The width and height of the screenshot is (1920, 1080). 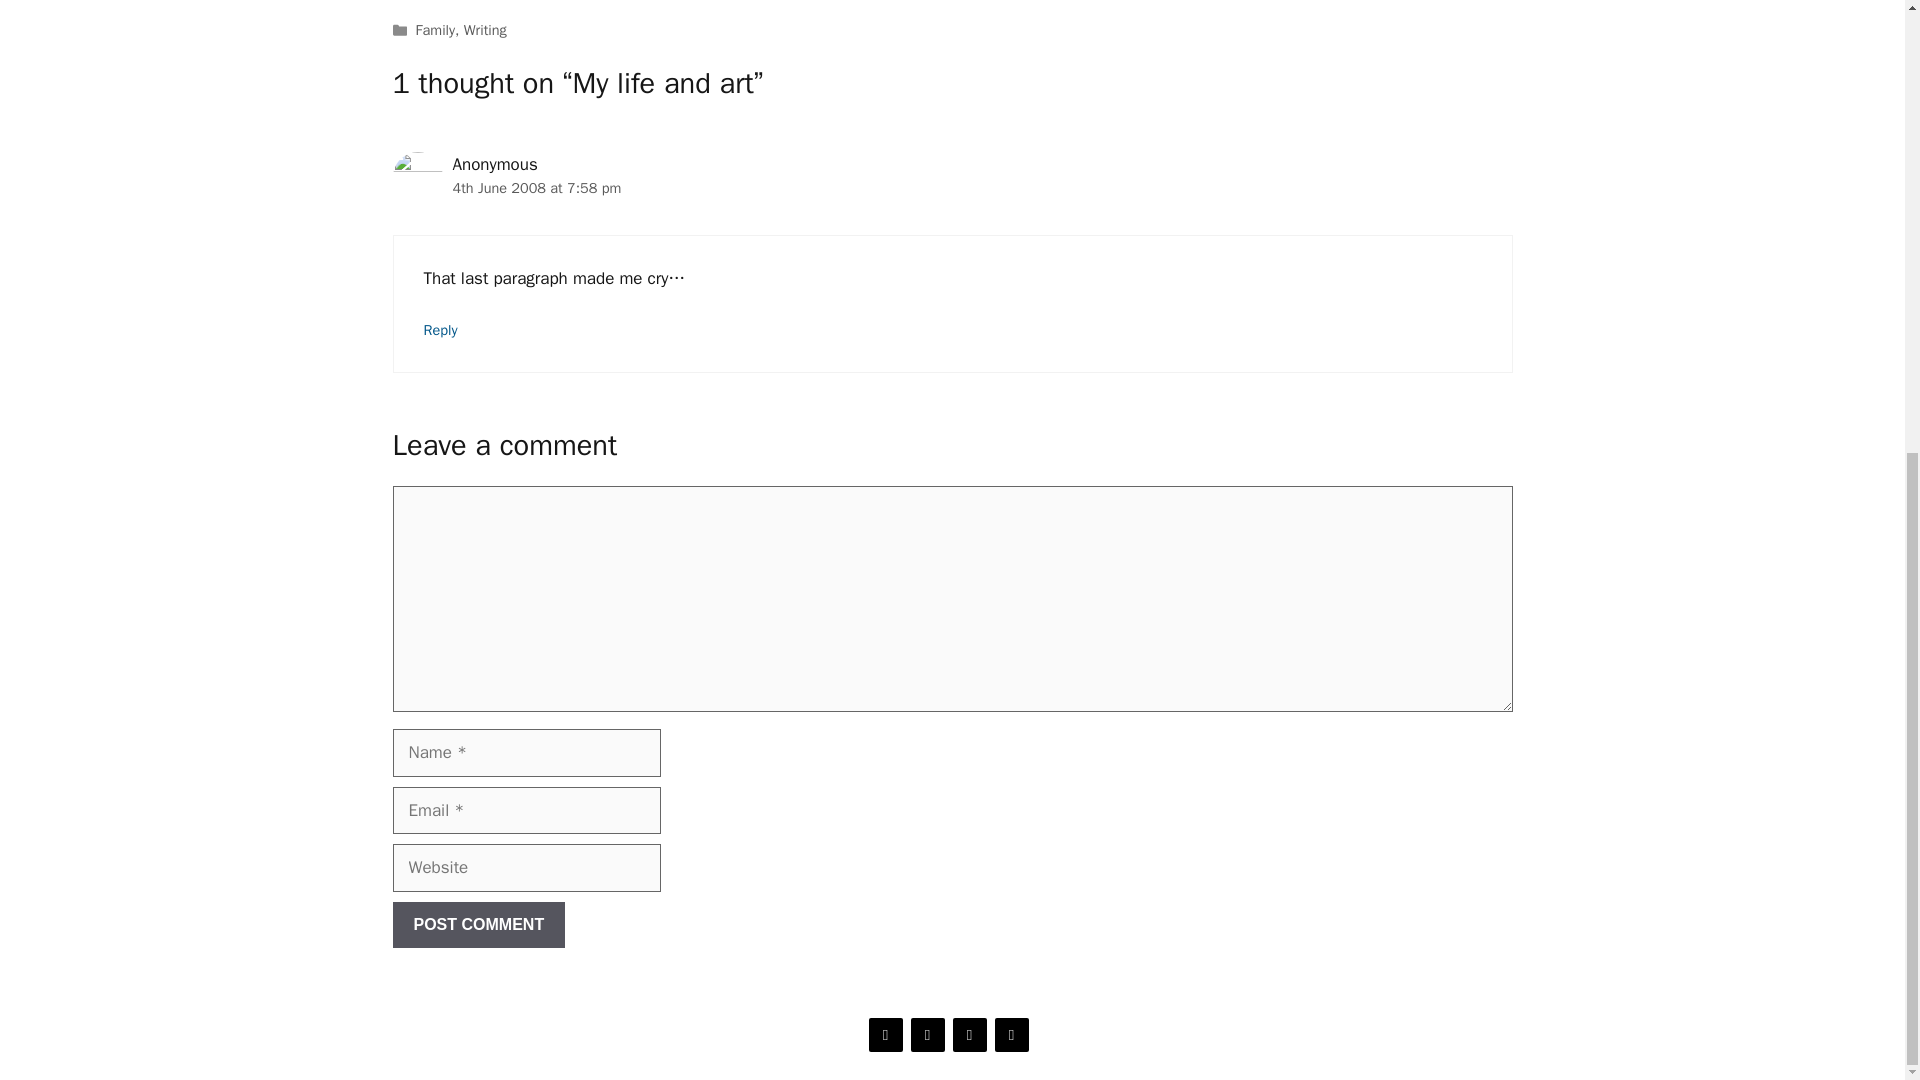 What do you see at coordinates (441, 330) in the screenshot?
I see `Reply` at bounding box center [441, 330].